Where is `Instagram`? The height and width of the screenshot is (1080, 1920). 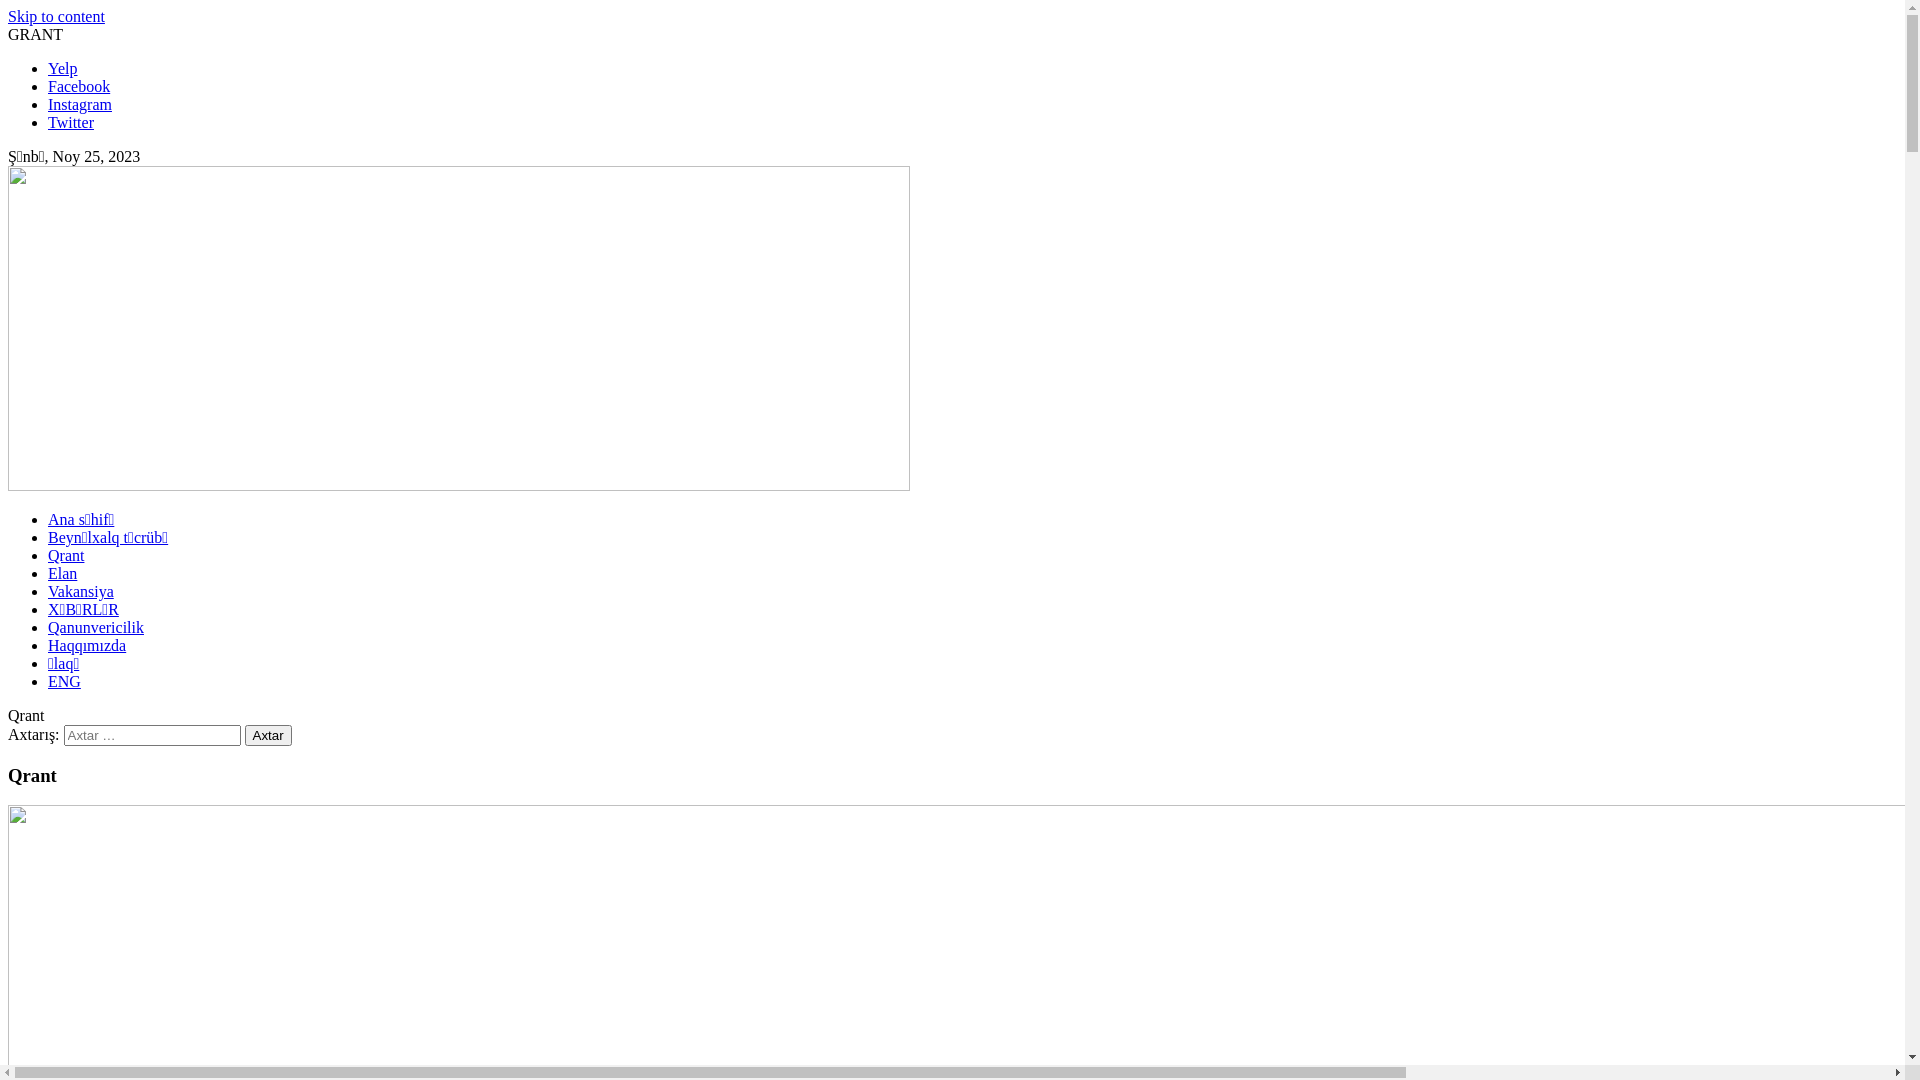 Instagram is located at coordinates (80, 104).